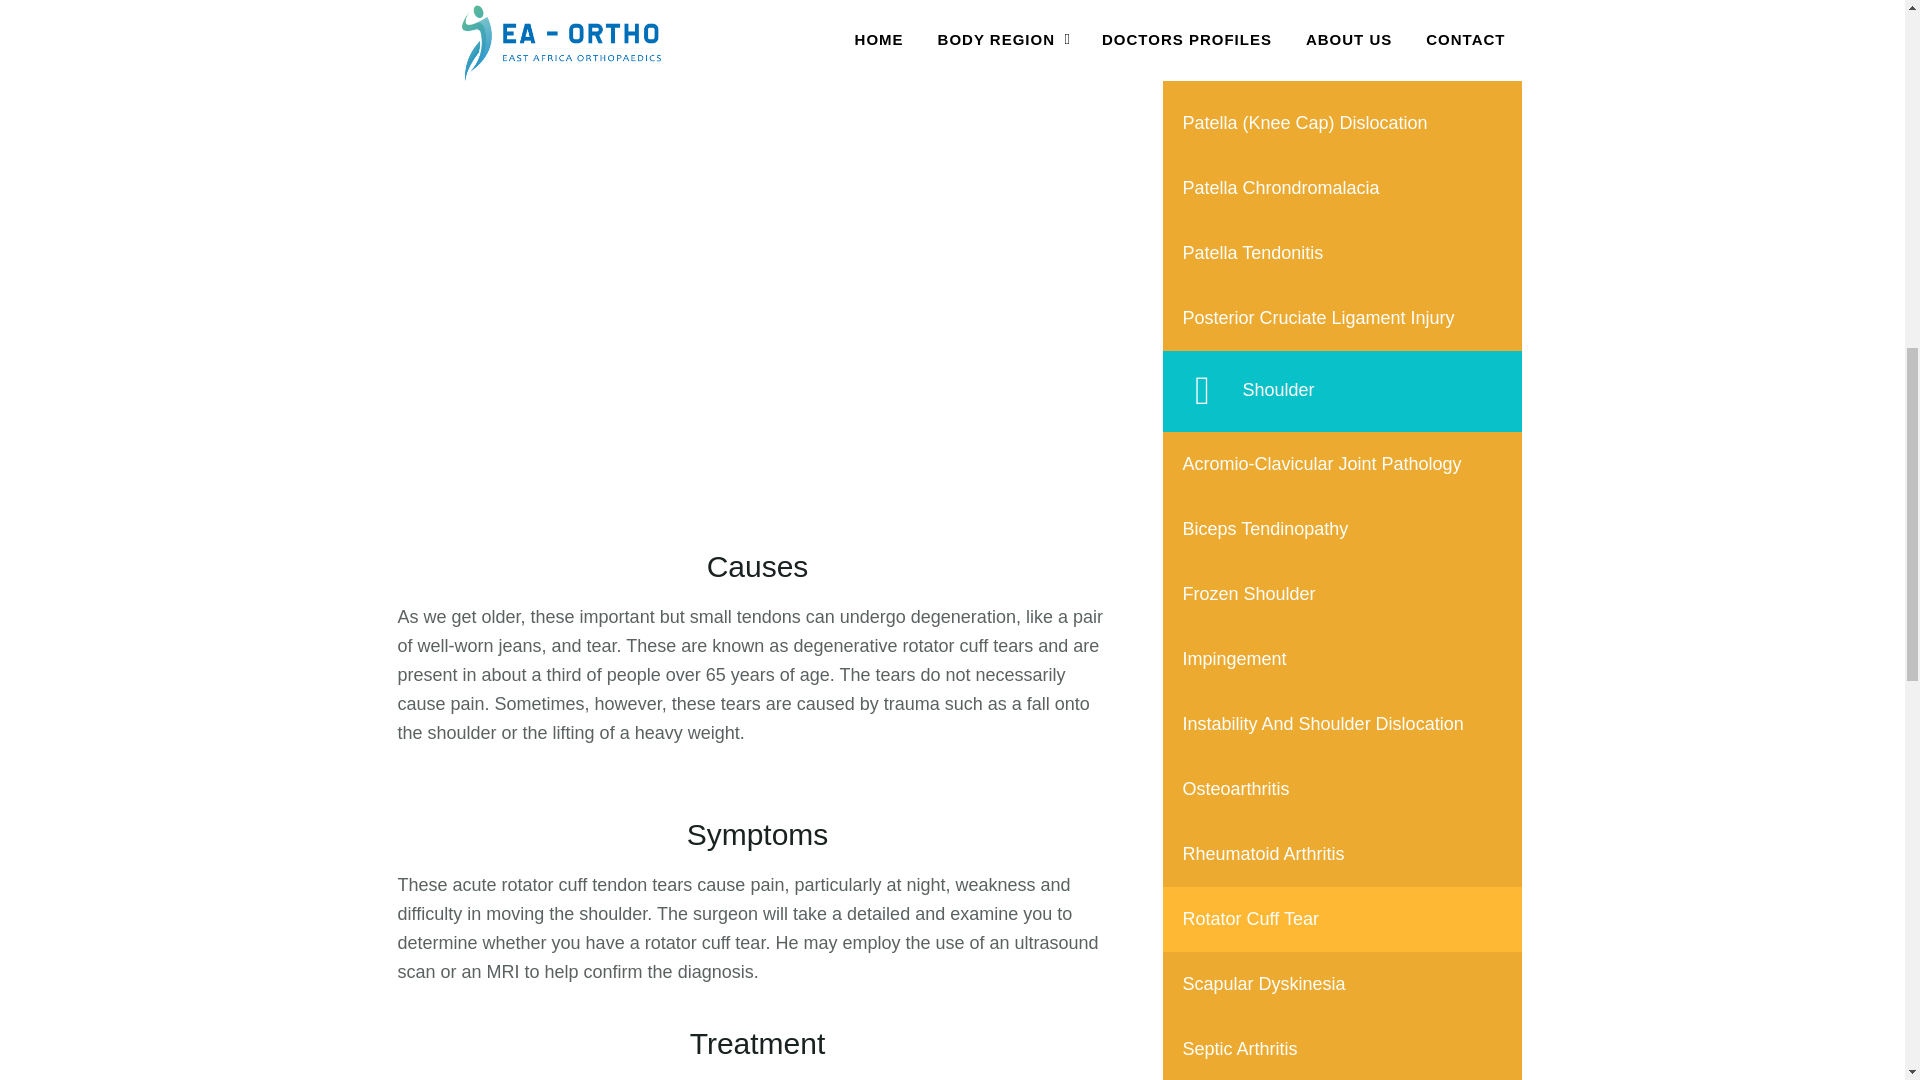 This screenshot has width=1920, height=1080. Describe the element at coordinates (1342, 12) in the screenshot. I see `Meniscus Tears` at that location.